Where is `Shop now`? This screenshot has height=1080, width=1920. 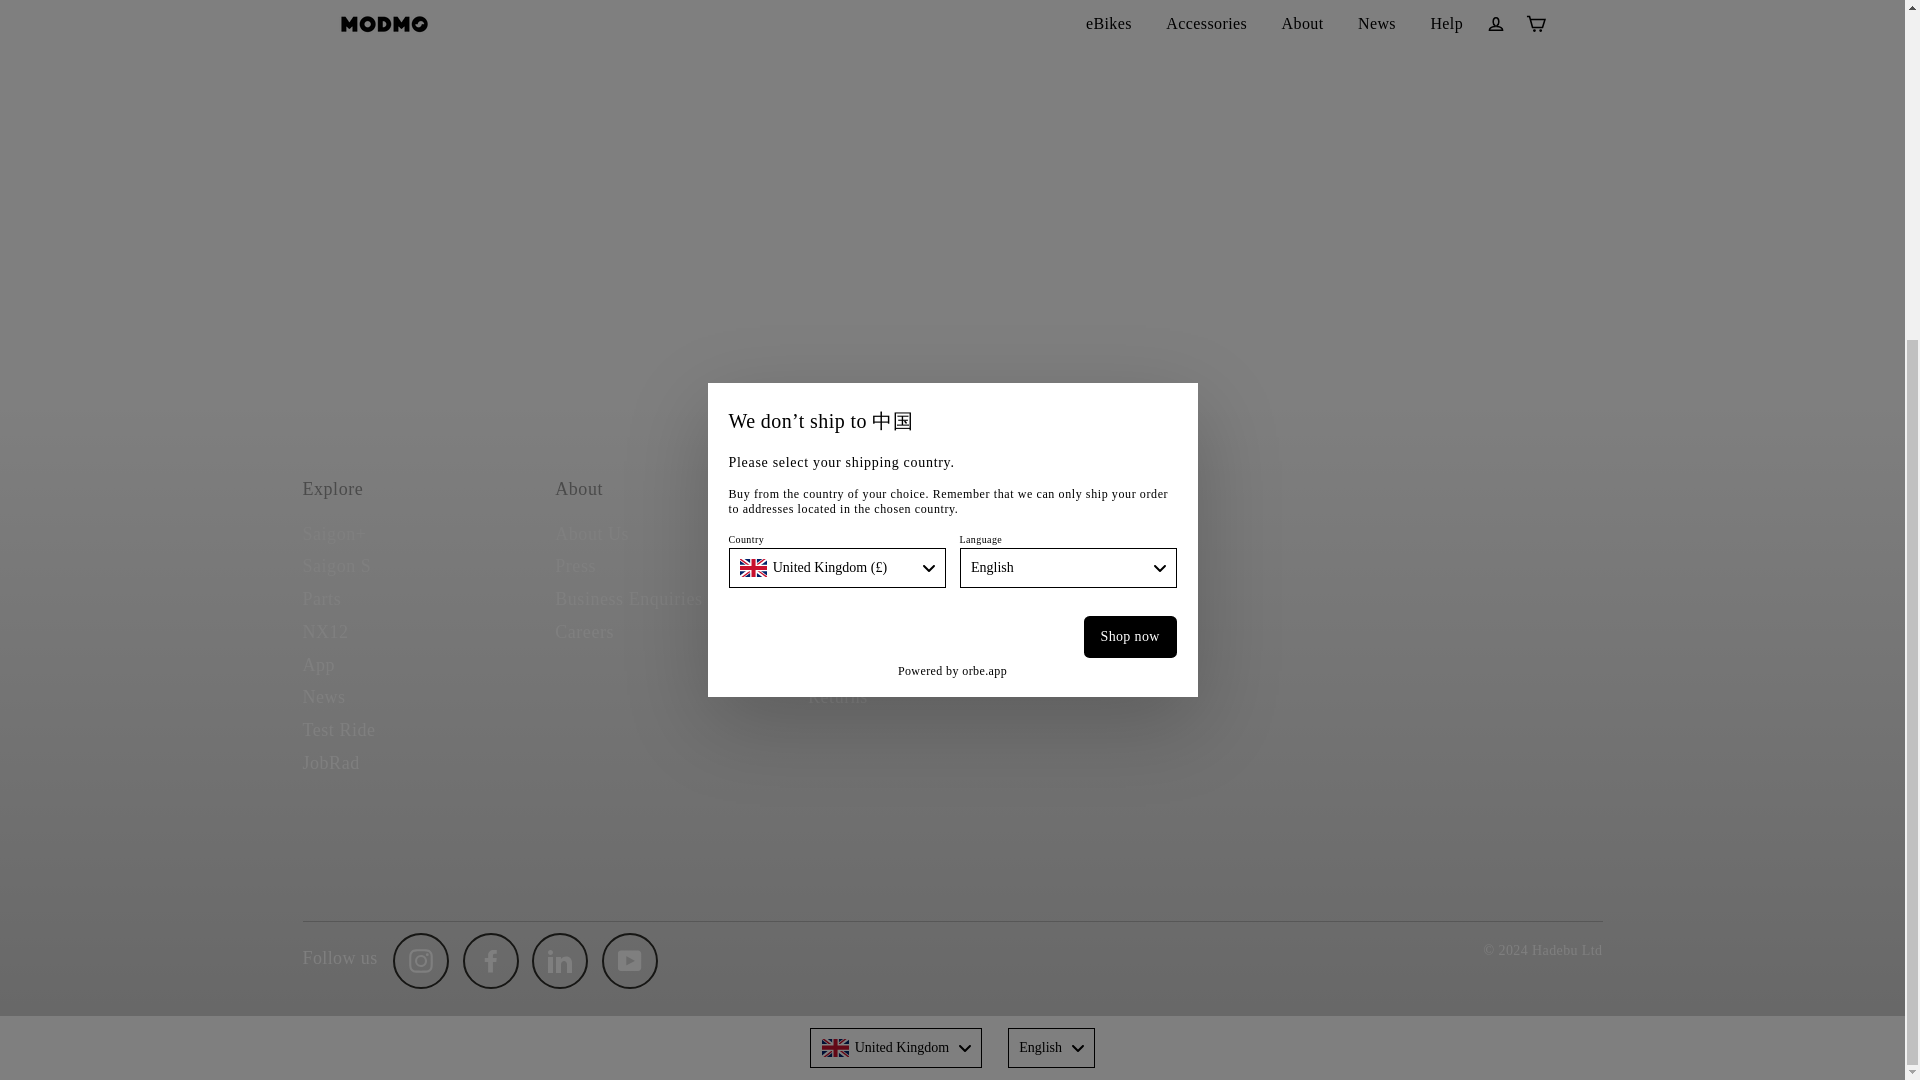
Shop now is located at coordinates (1130, 152).